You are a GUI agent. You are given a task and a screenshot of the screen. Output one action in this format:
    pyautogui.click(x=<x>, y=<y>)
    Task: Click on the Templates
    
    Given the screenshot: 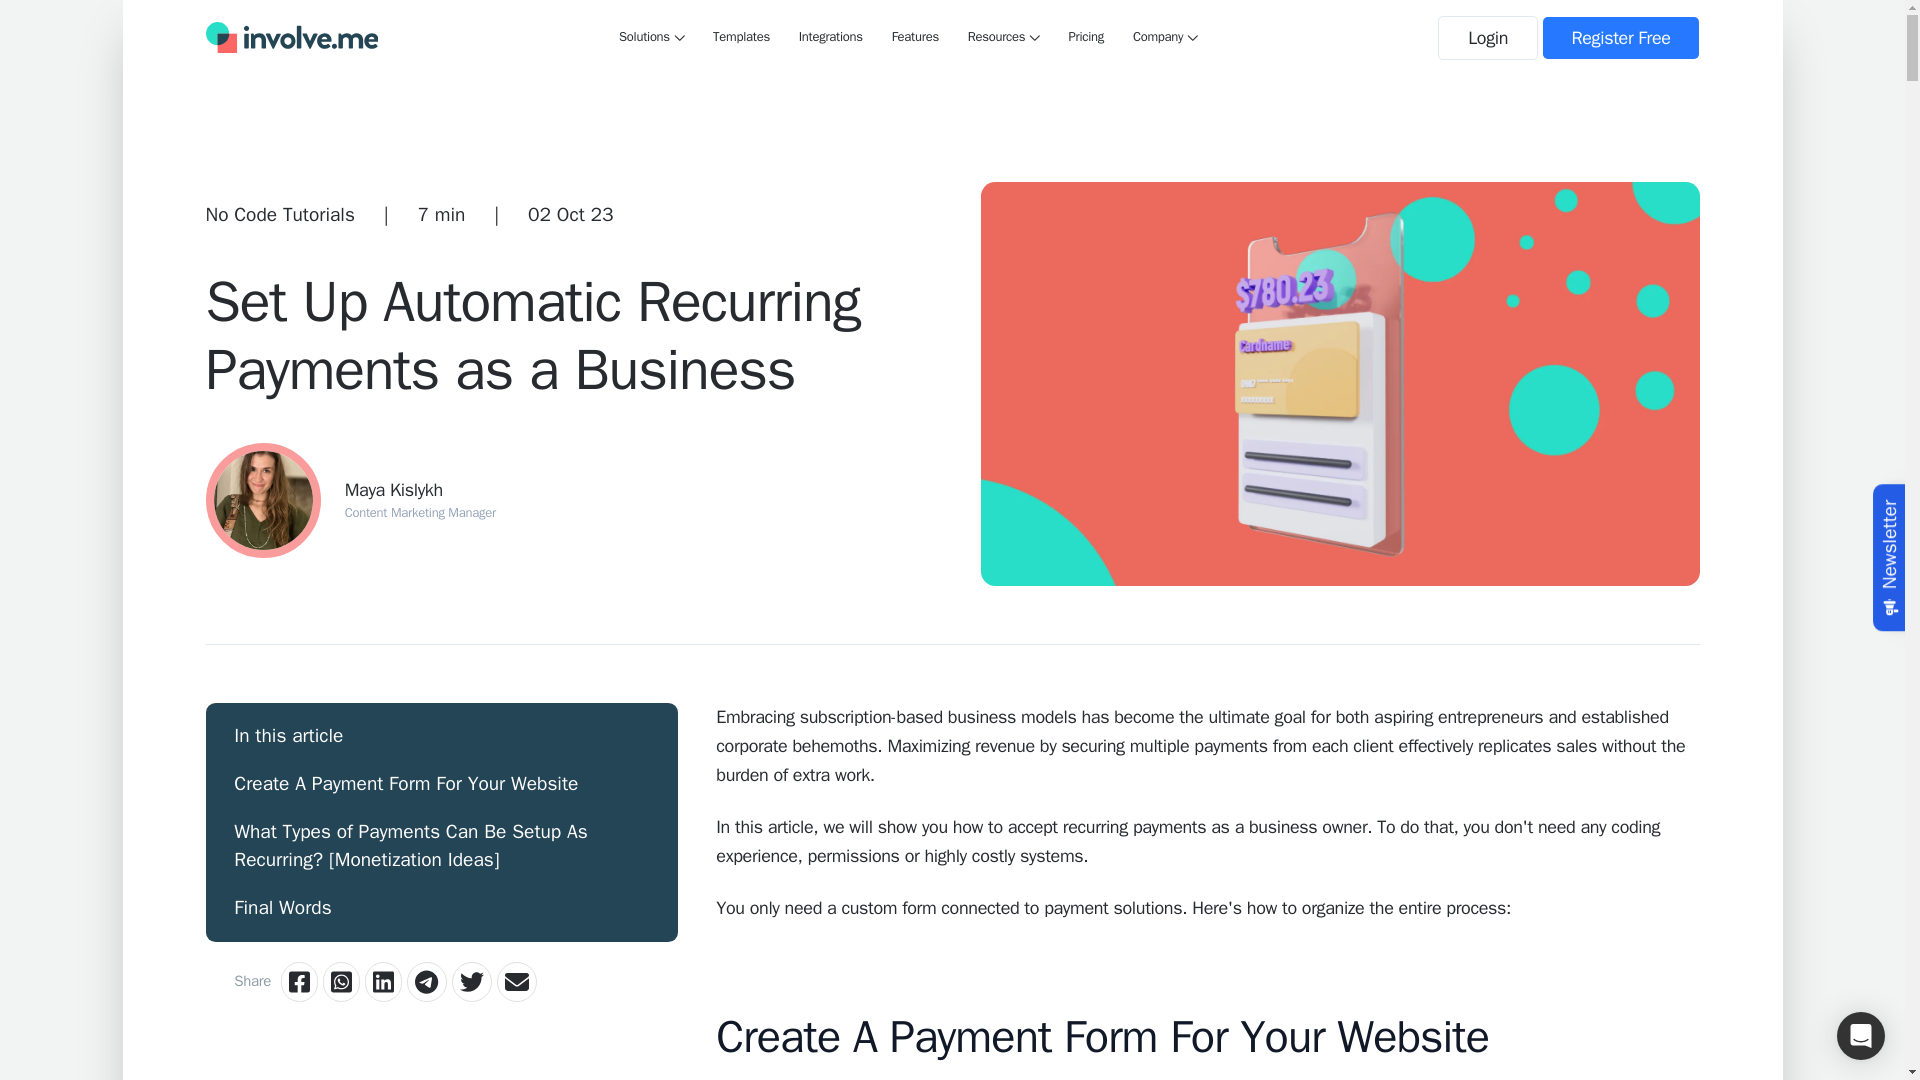 What is the action you would take?
    pyautogui.click(x=740, y=37)
    